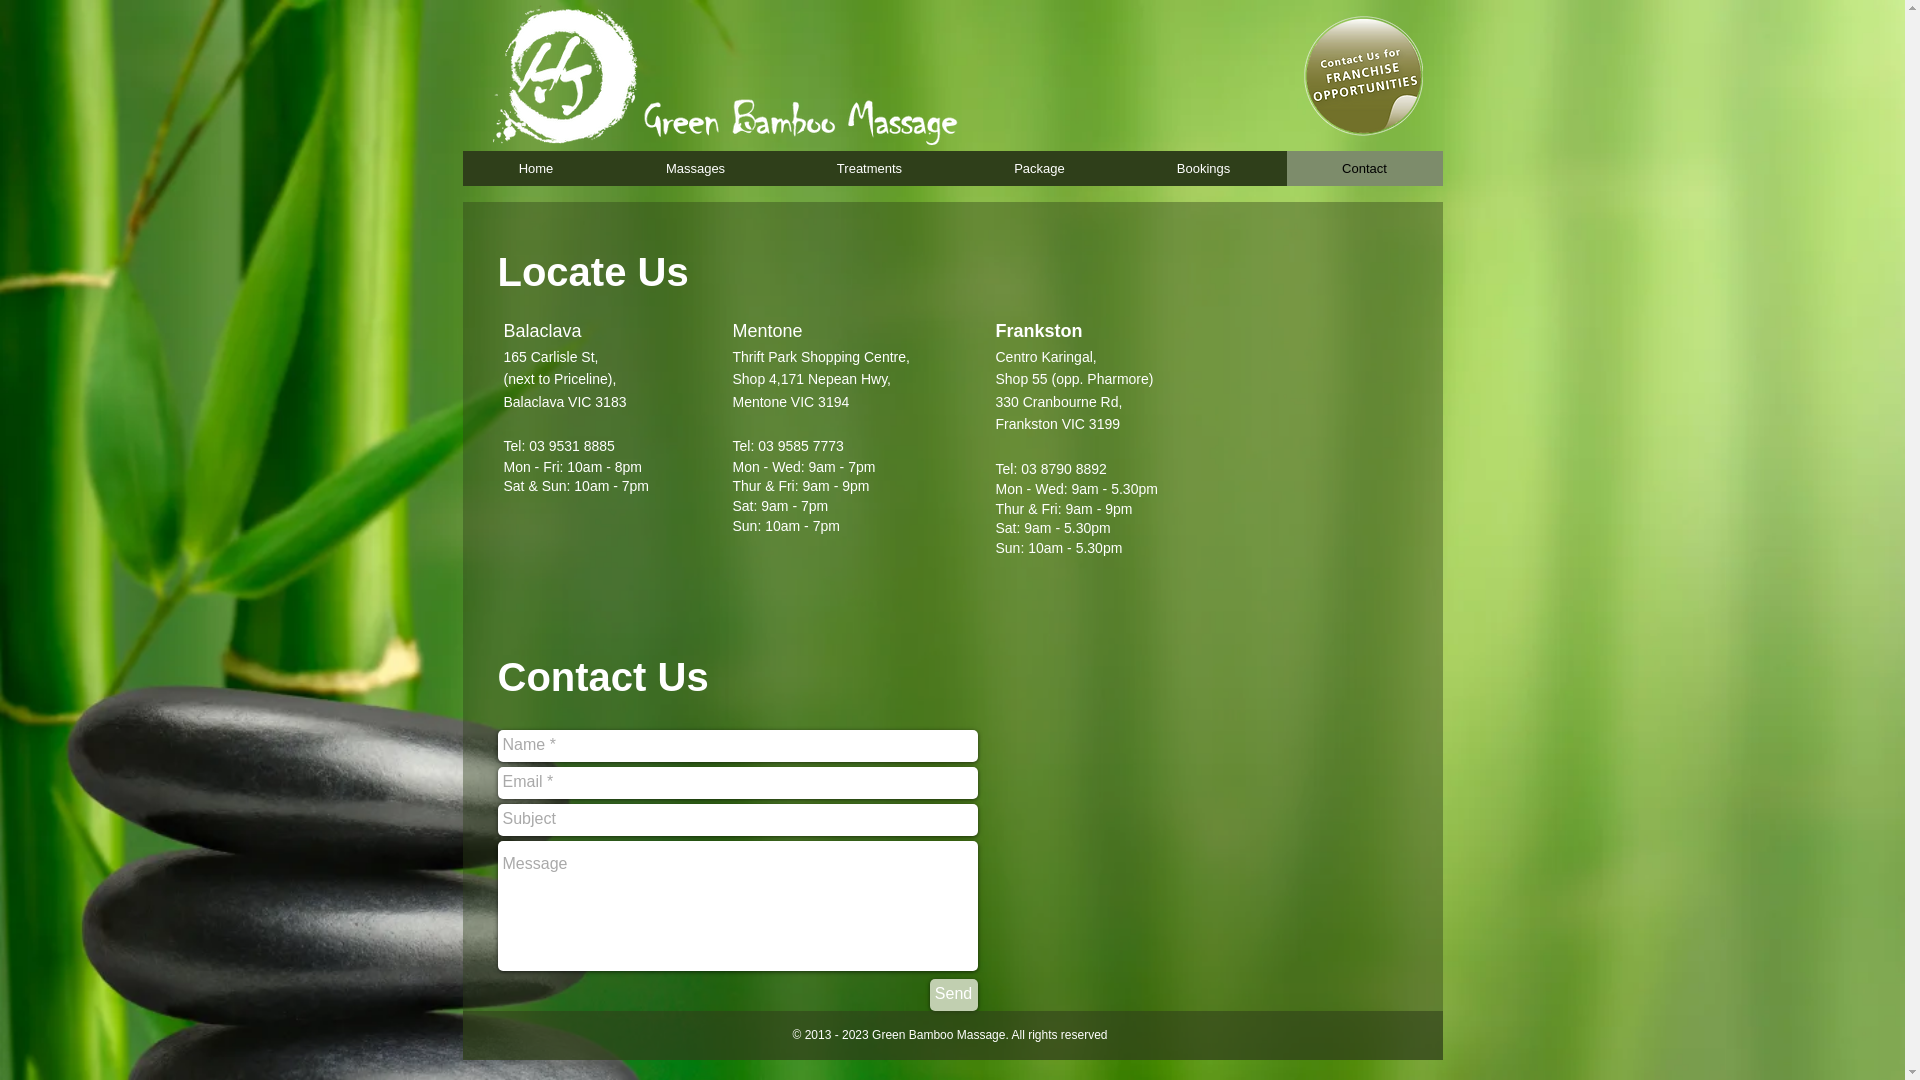  I want to click on Home, so click(536, 168).